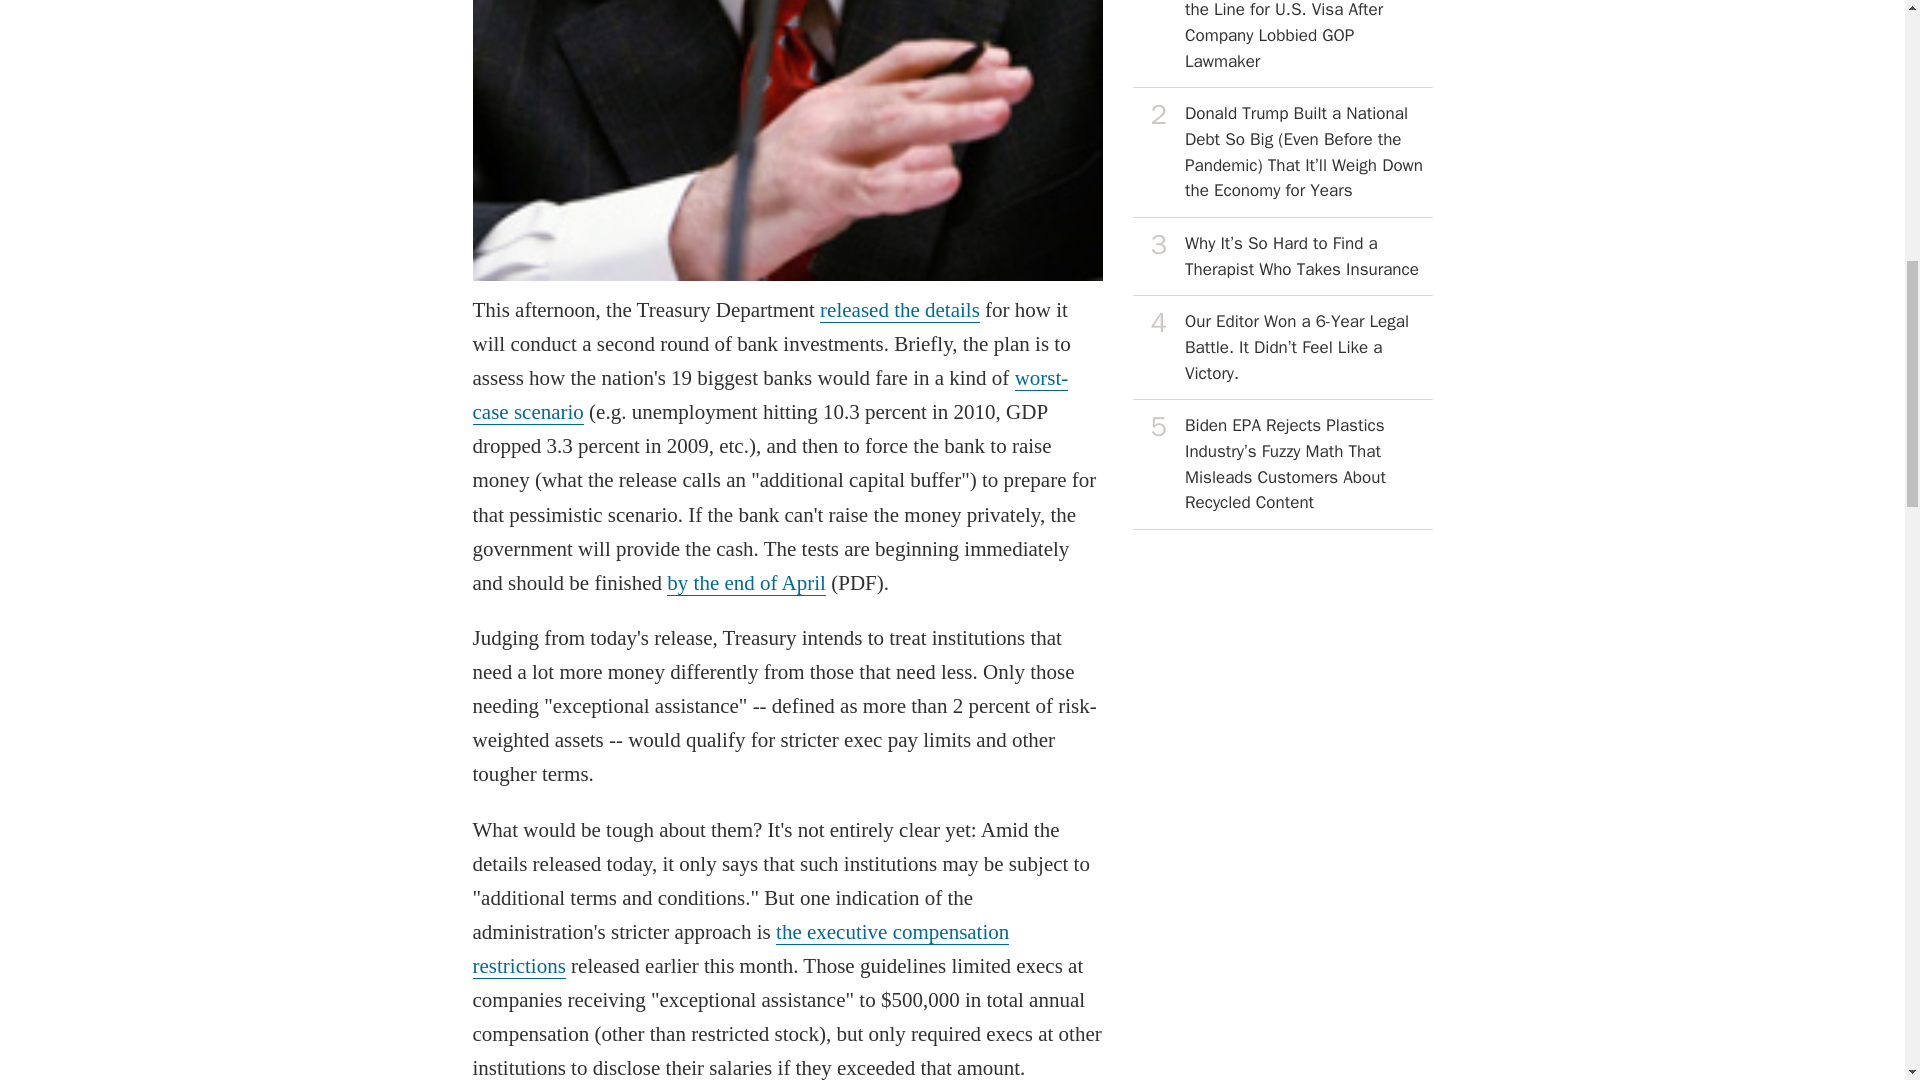 This screenshot has width=1920, height=1080. What do you see at coordinates (1282, 152) in the screenshot?
I see `View this` at bounding box center [1282, 152].